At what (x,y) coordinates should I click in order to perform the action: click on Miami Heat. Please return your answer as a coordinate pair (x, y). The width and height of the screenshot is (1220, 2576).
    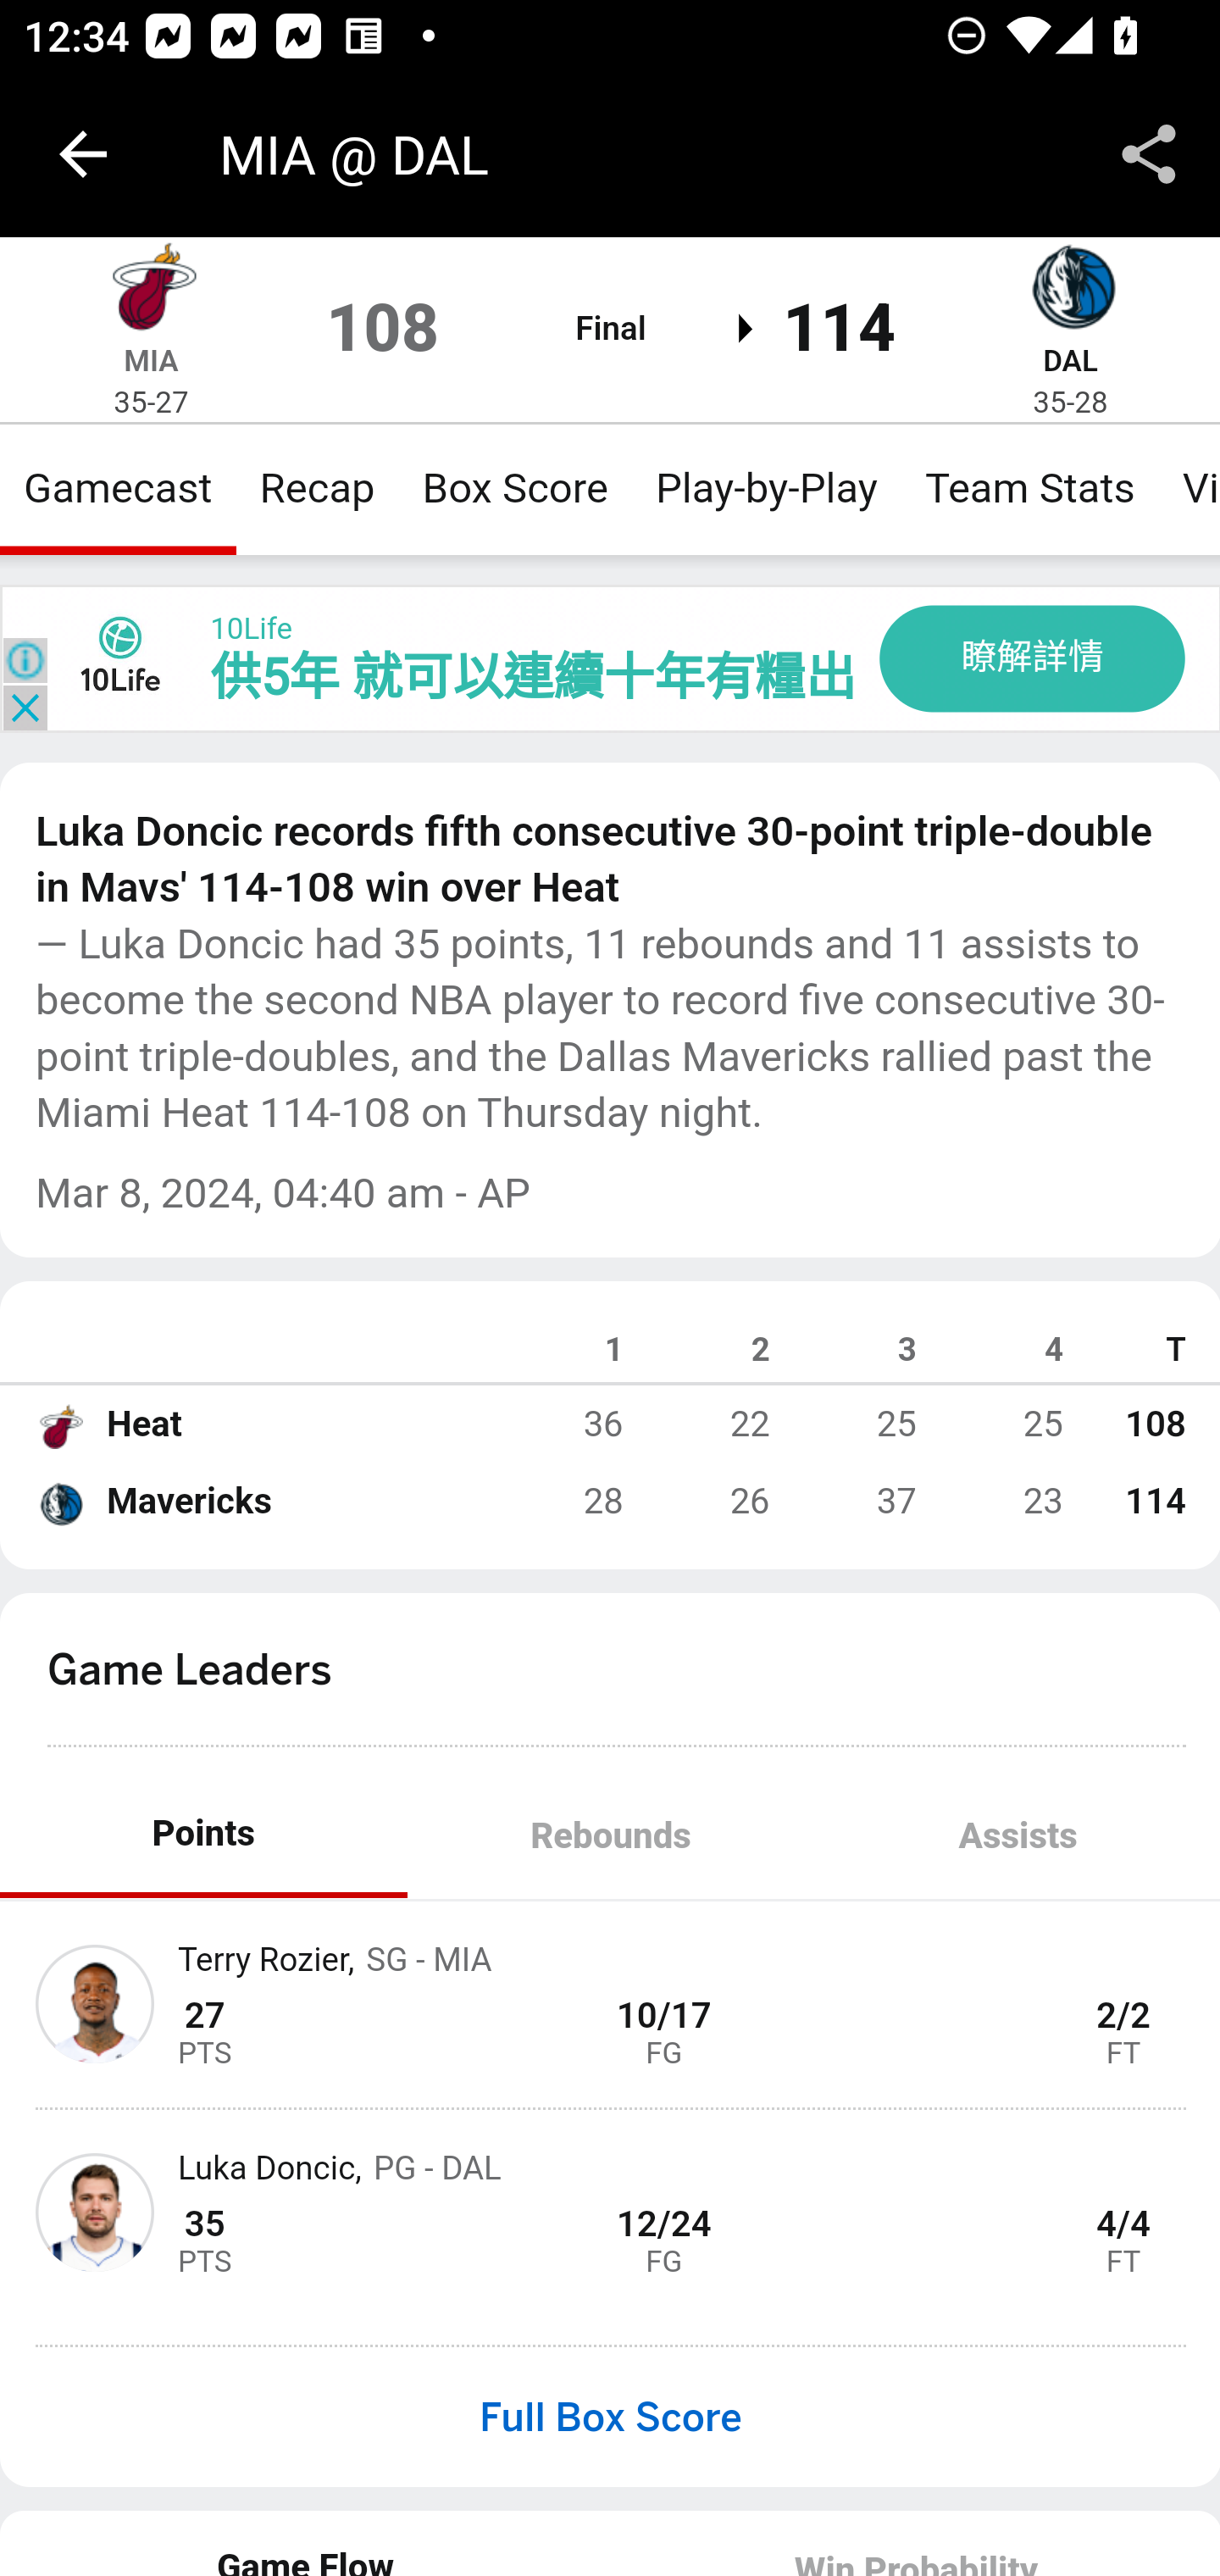
    Looking at the image, I should click on (59, 1424).